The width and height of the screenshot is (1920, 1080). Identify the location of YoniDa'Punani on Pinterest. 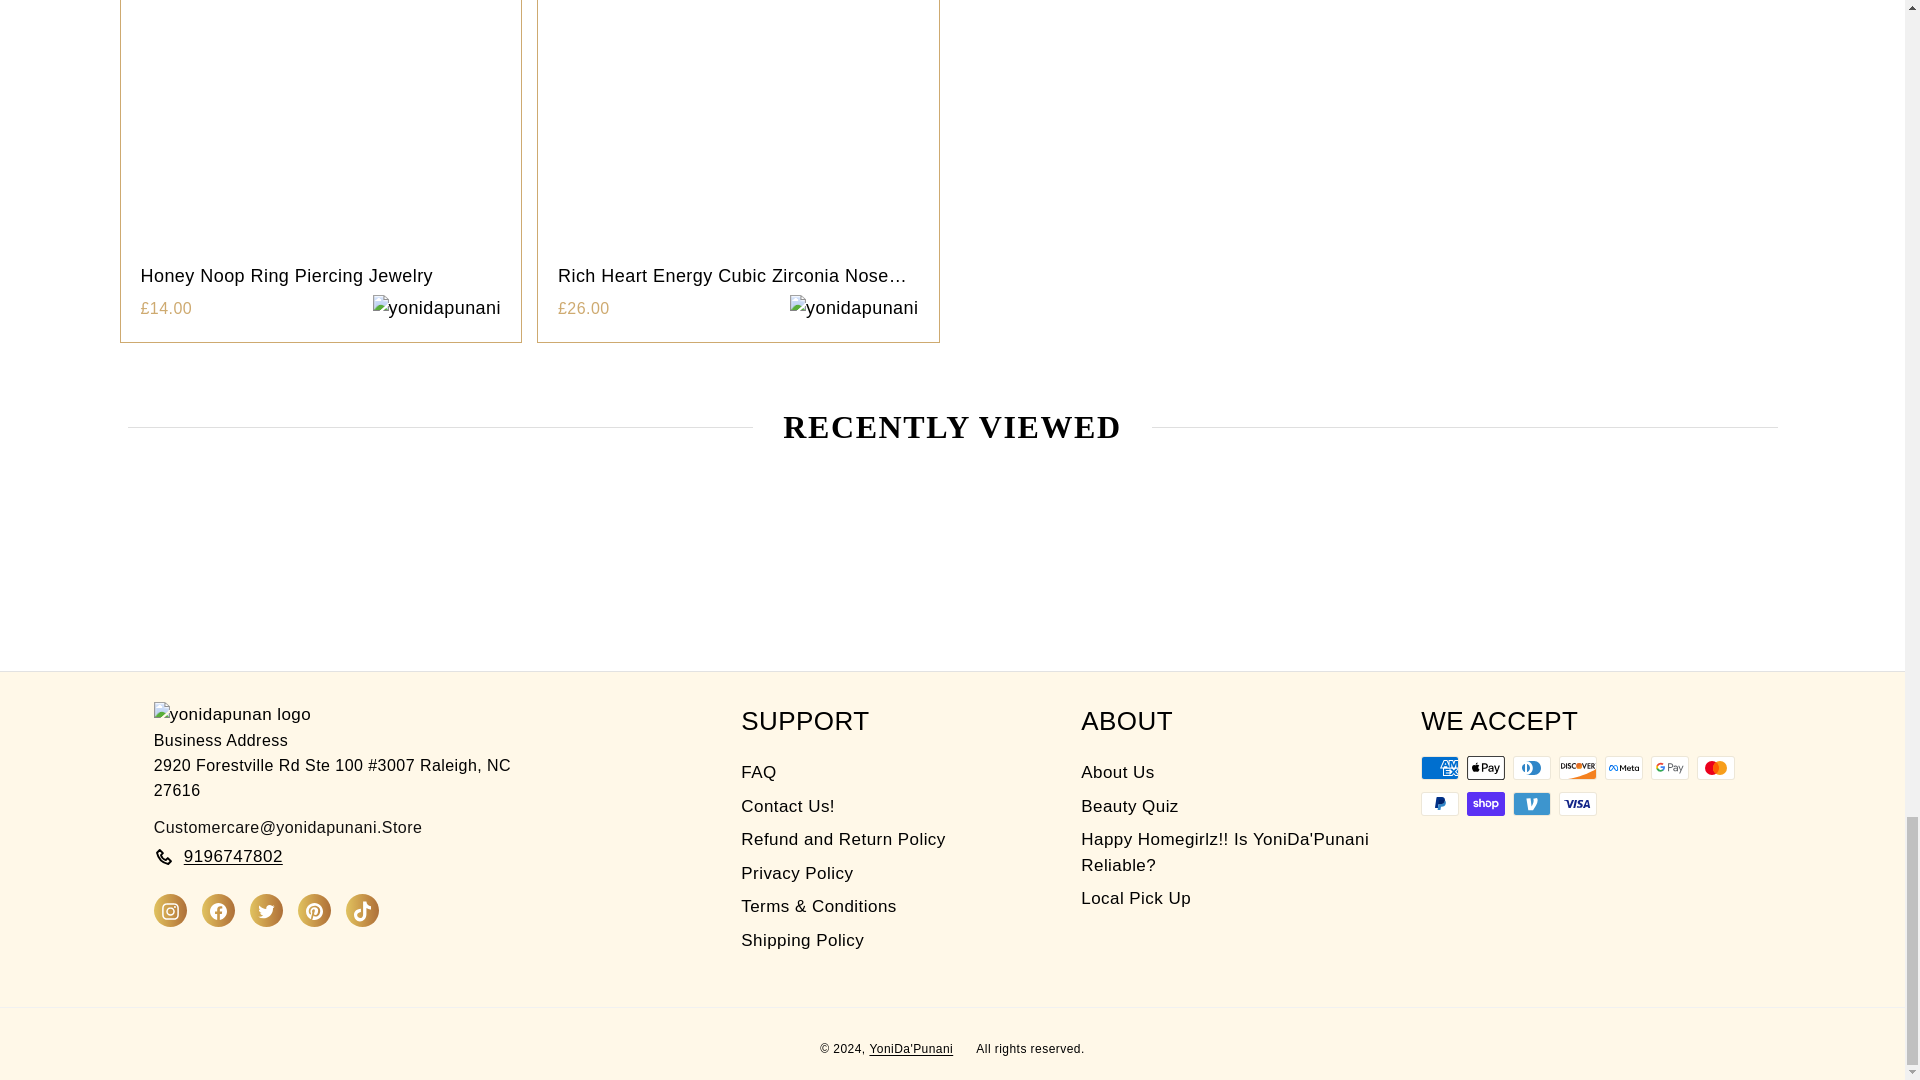
(314, 910).